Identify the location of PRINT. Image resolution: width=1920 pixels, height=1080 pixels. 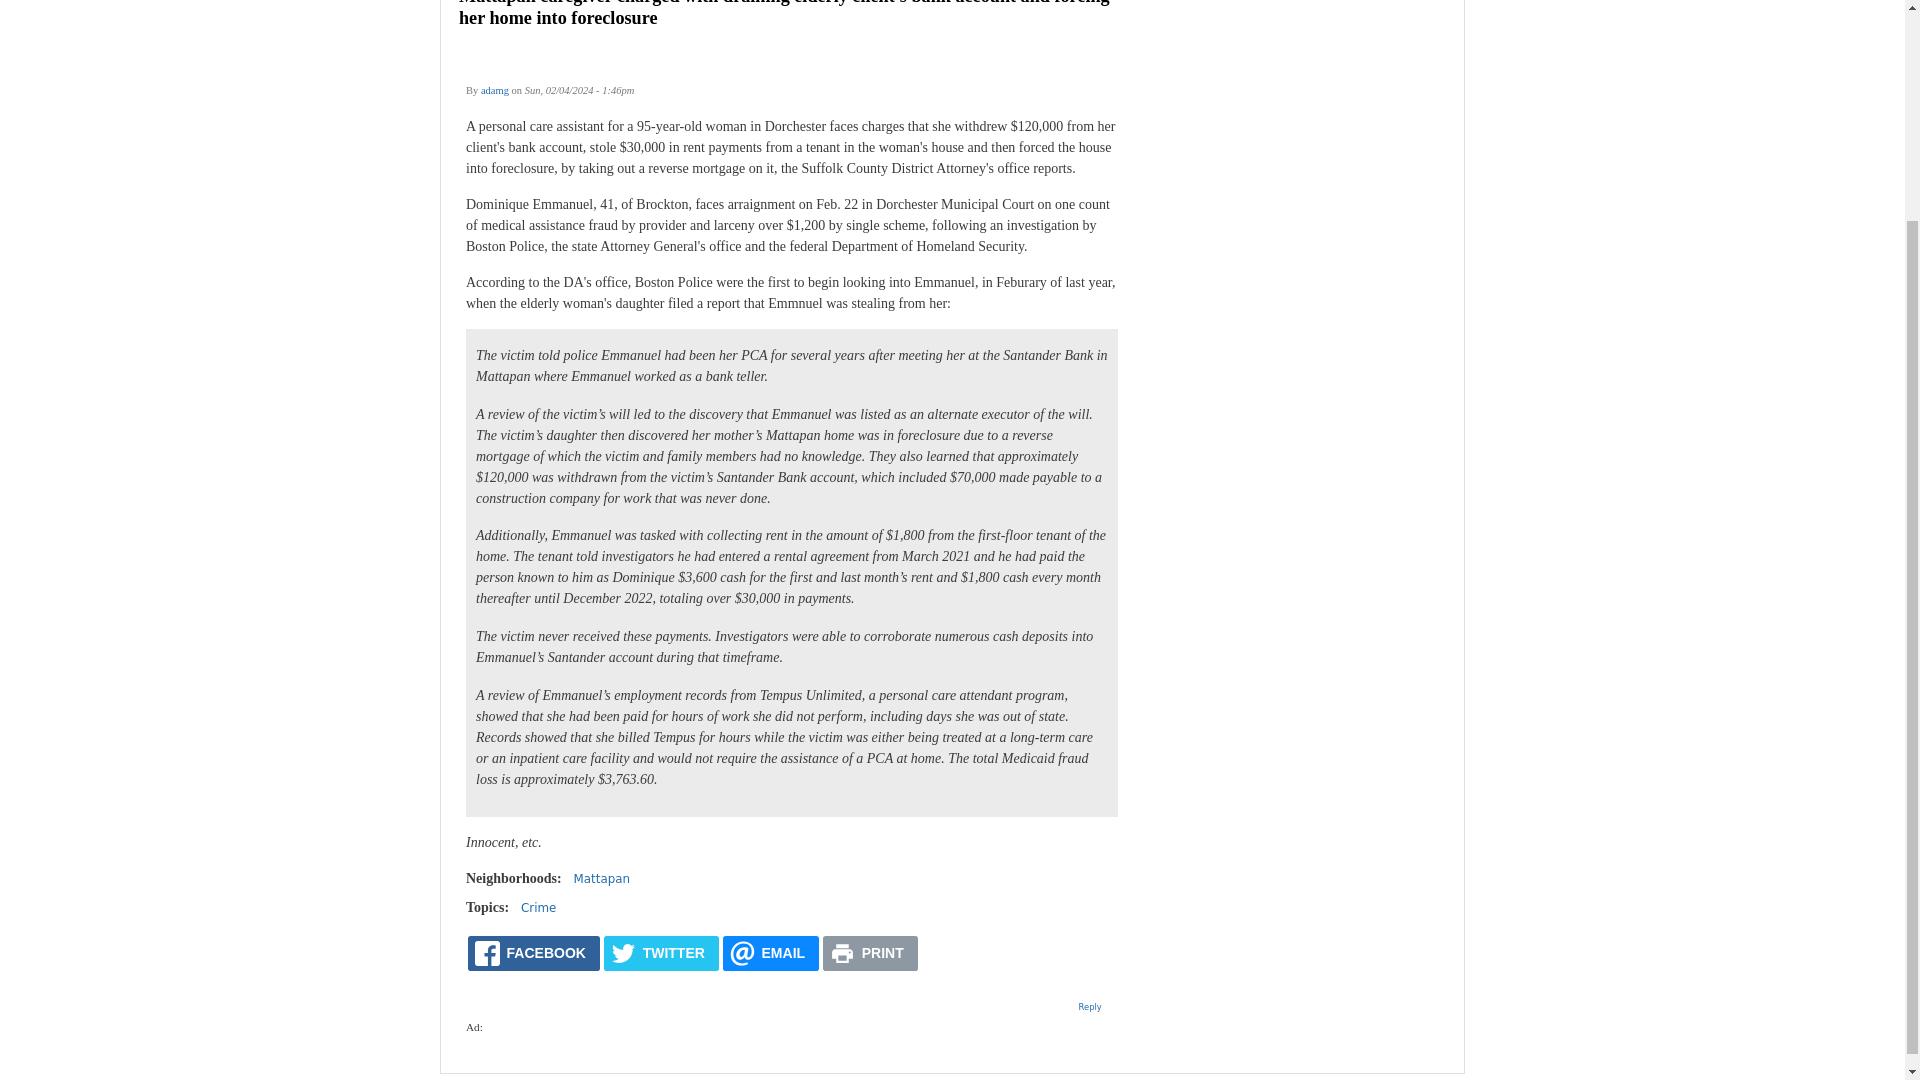
(870, 953).